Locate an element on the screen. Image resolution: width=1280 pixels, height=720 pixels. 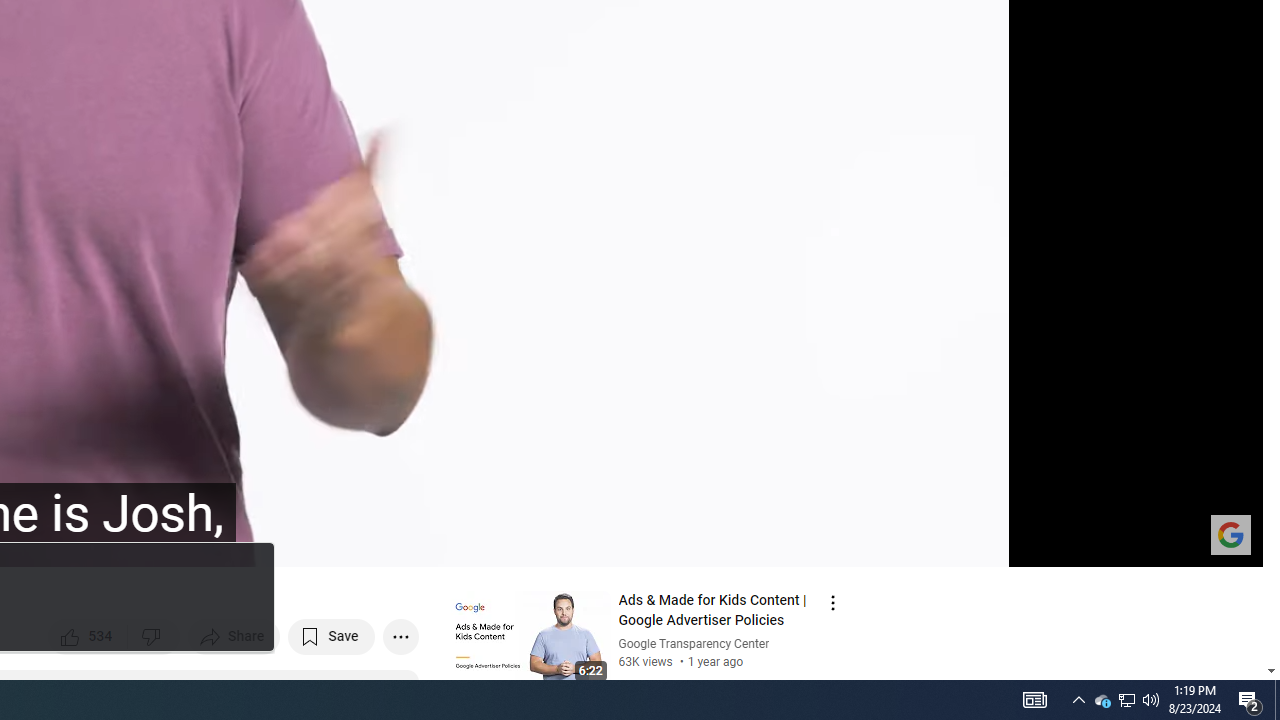
Dislike this video is located at coordinates (154, 636).